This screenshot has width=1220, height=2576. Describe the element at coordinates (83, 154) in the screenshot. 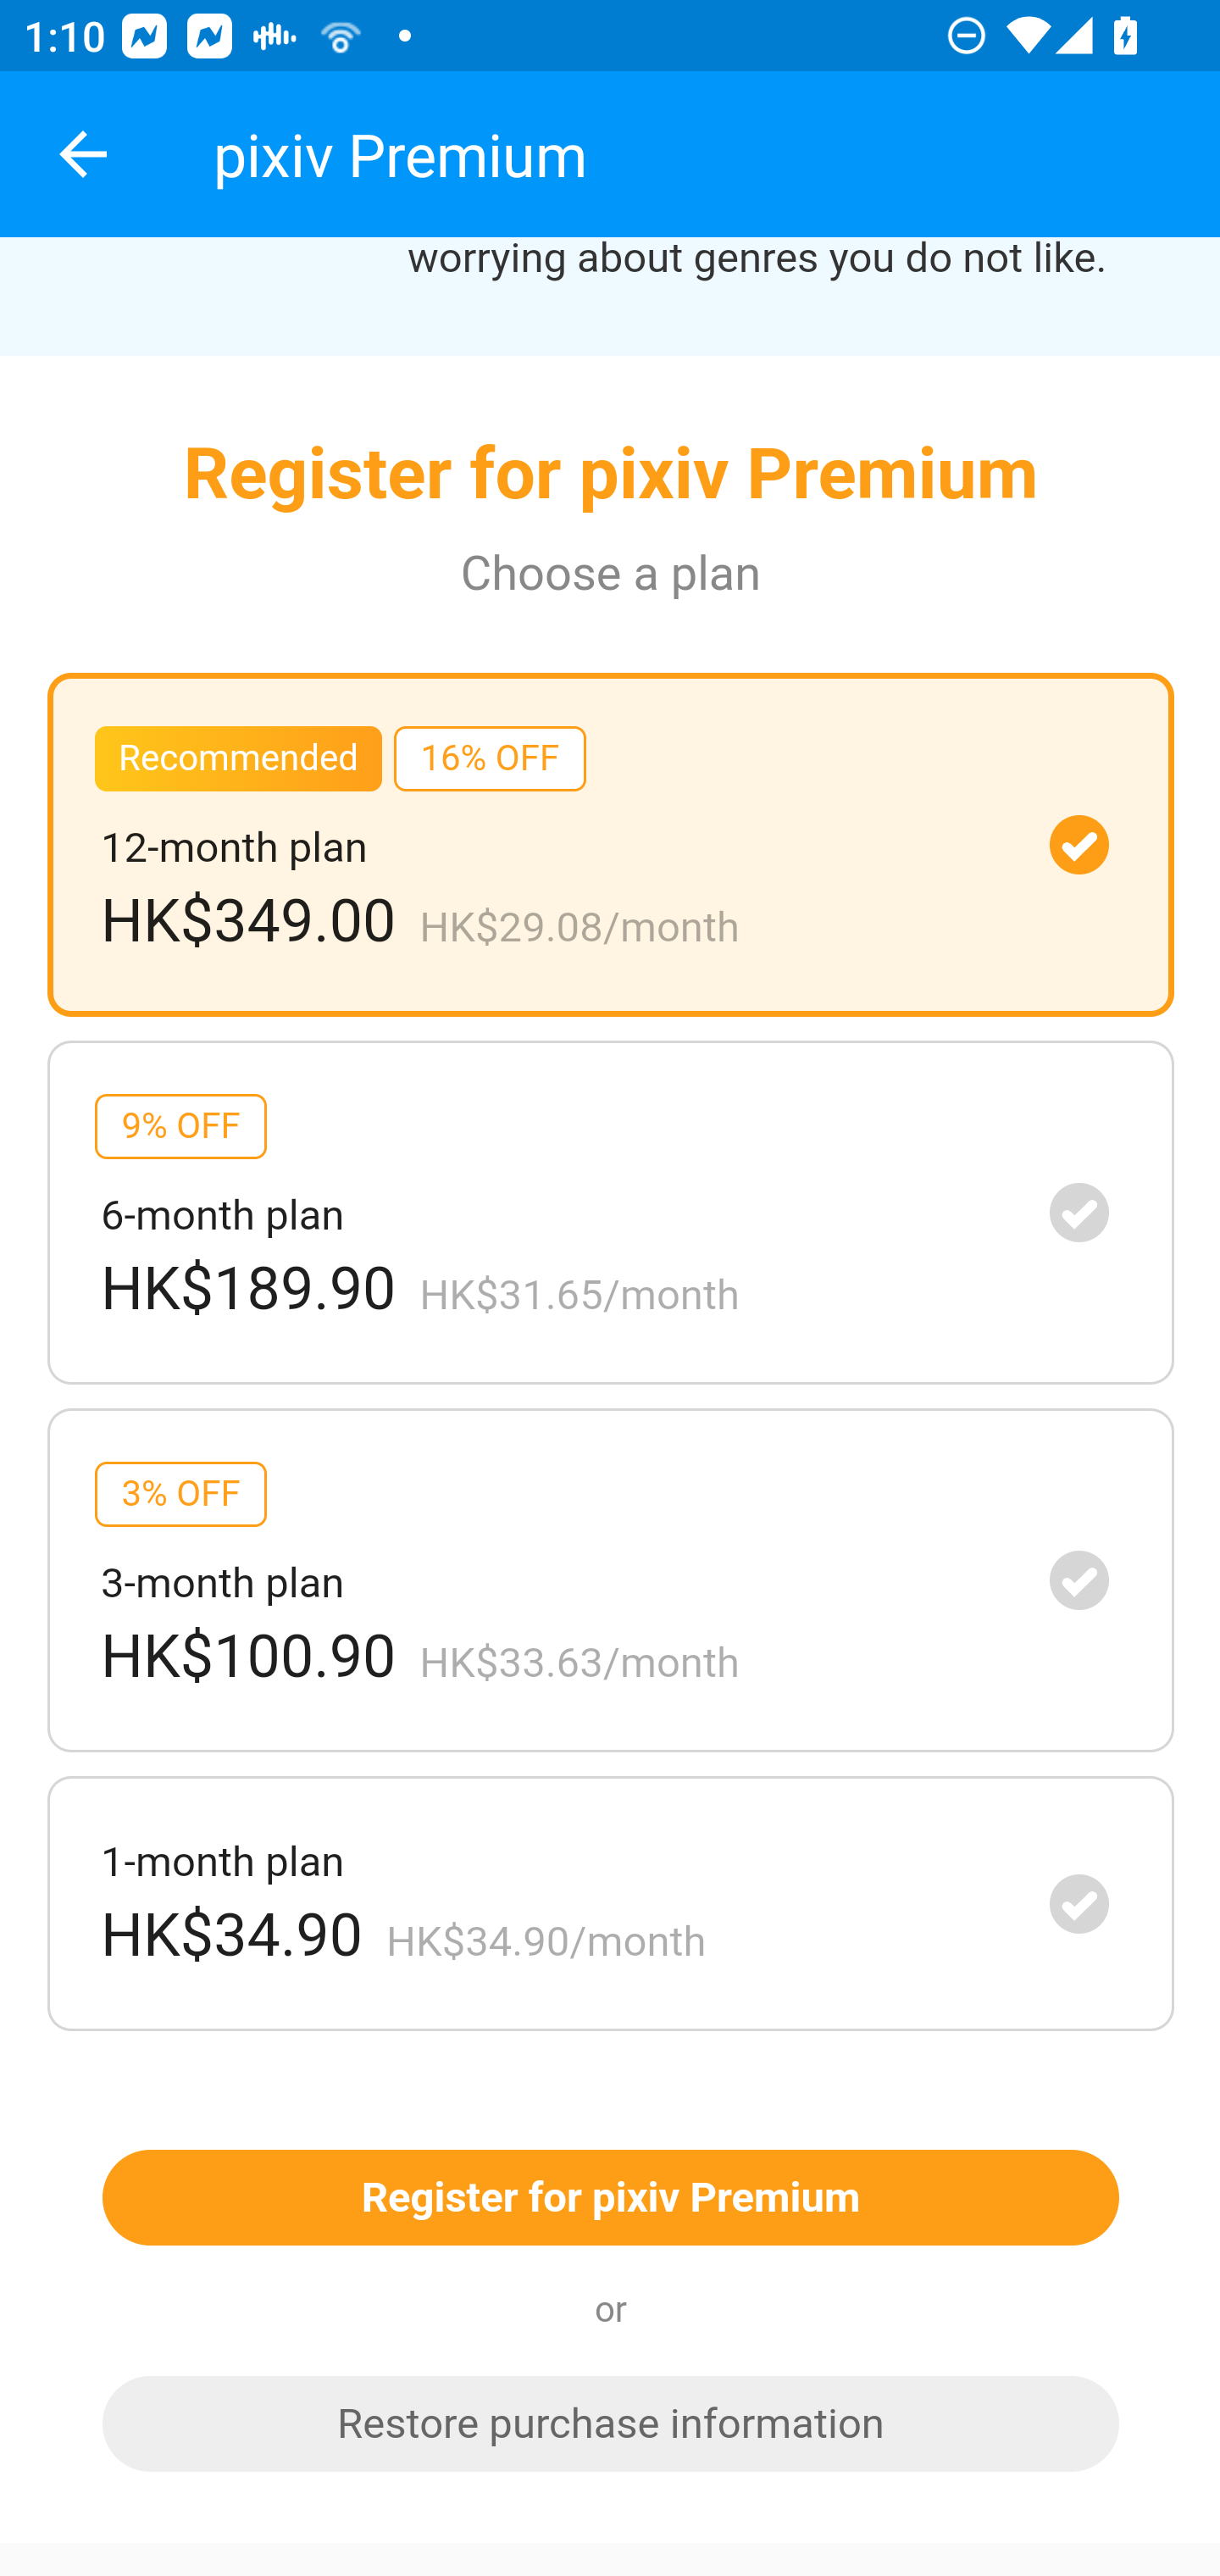

I see `Navigate up` at that location.